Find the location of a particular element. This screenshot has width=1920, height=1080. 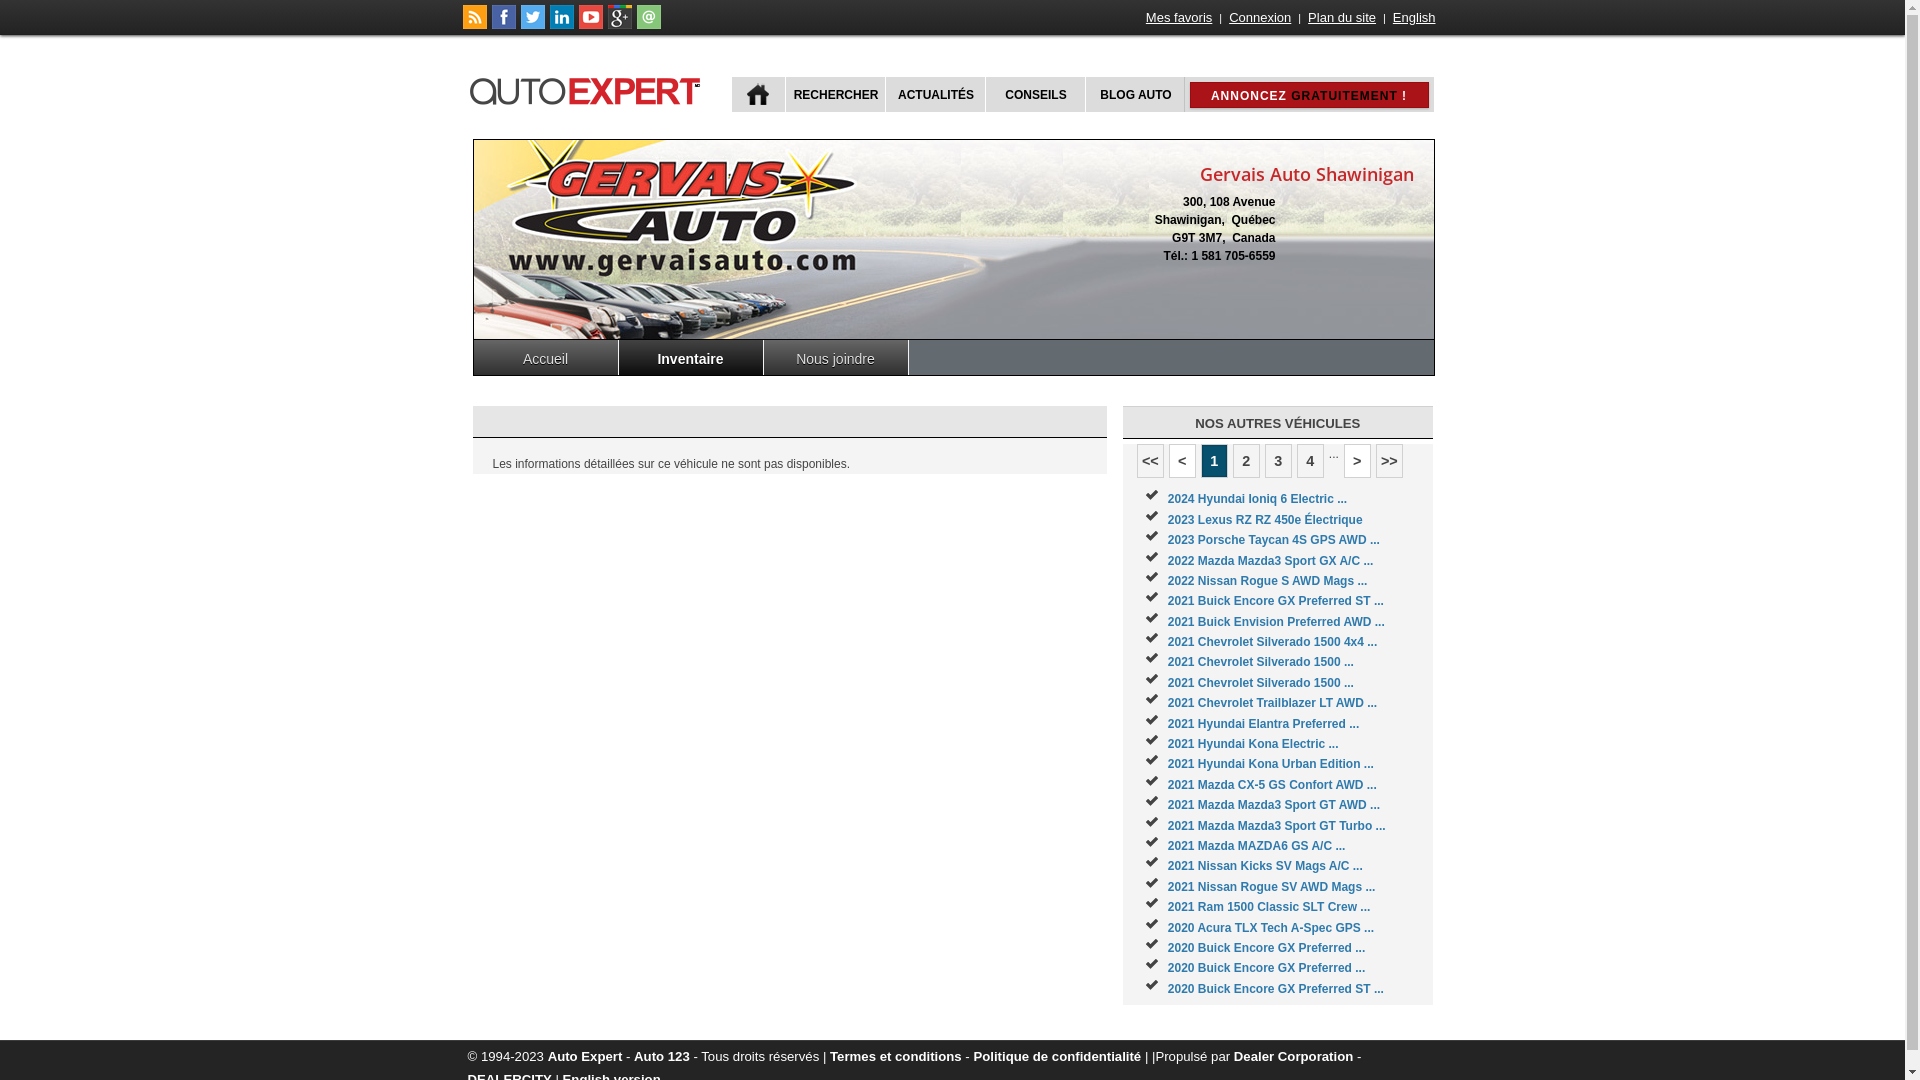

2021 Mazda CX-5 GS Confort AWD ... is located at coordinates (1272, 785).